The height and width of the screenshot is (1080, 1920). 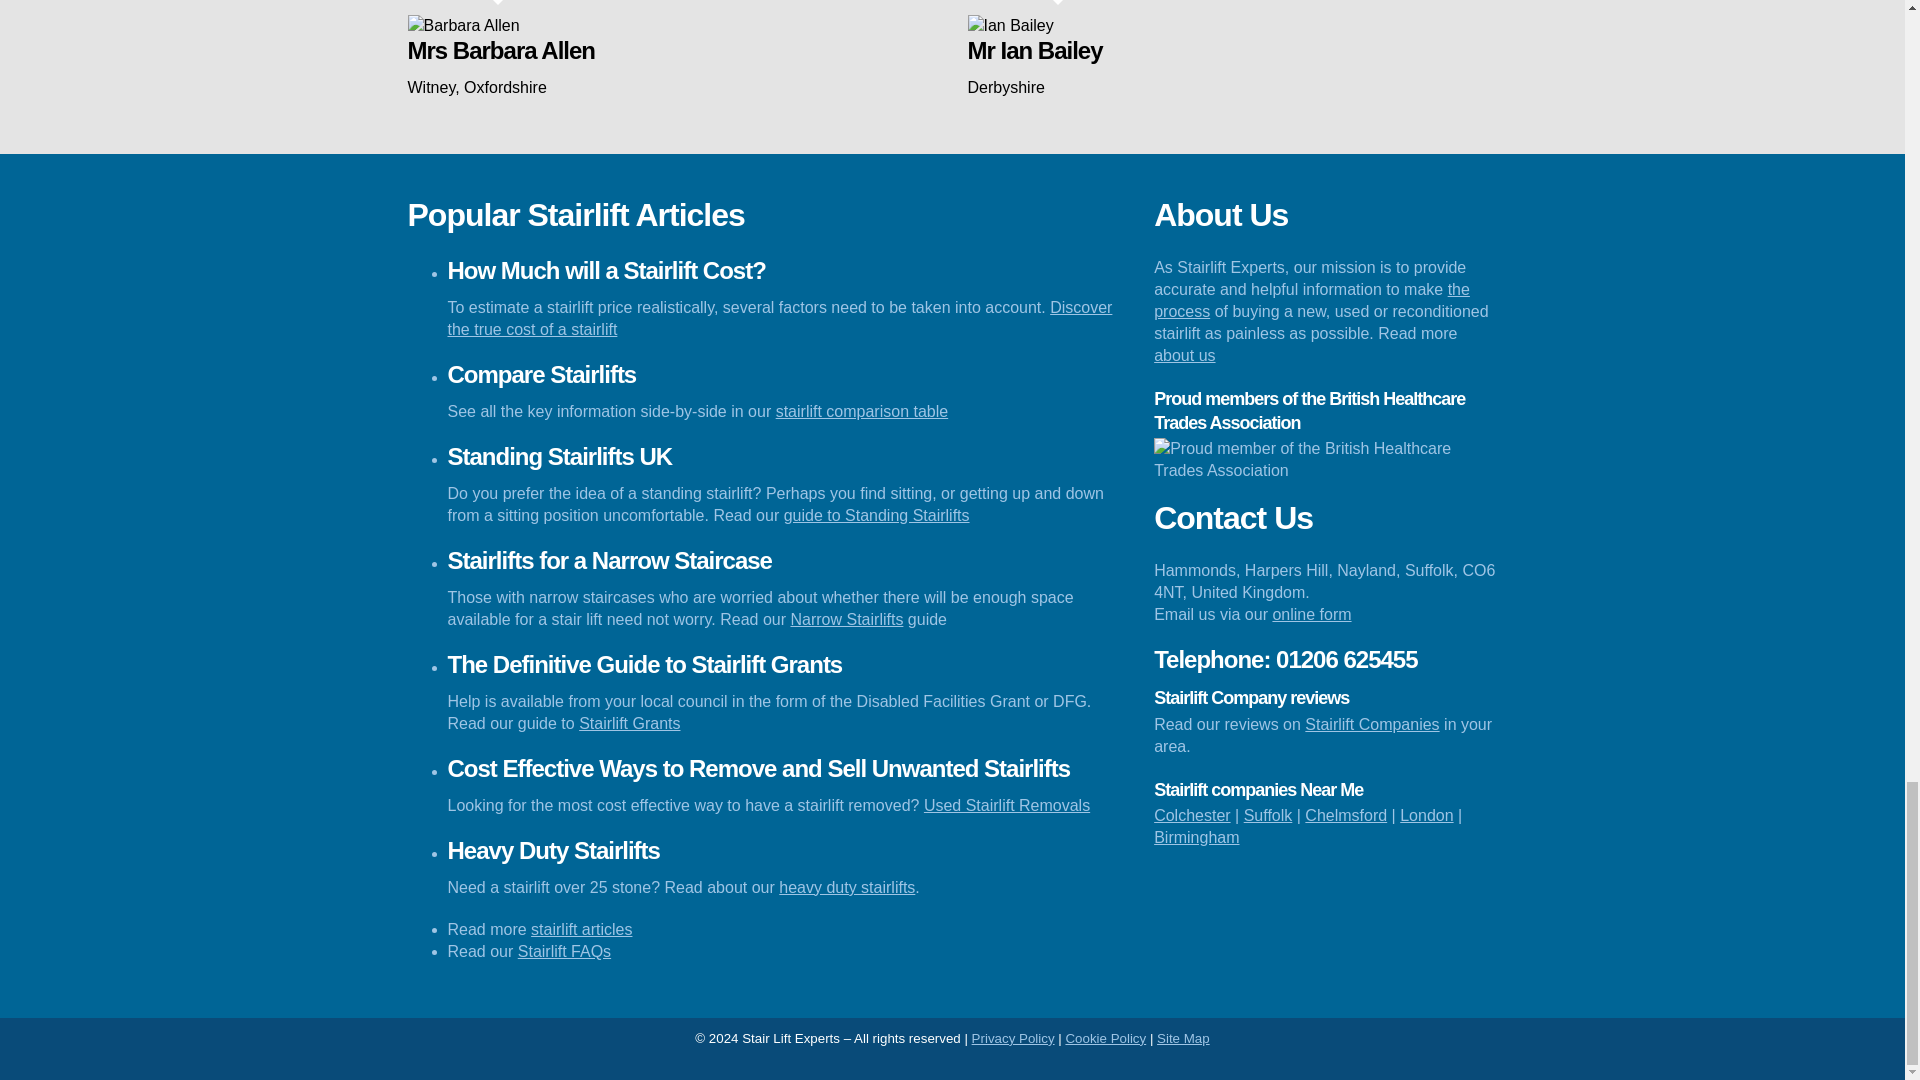 What do you see at coordinates (629, 723) in the screenshot?
I see `Stairlift Grants` at bounding box center [629, 723].